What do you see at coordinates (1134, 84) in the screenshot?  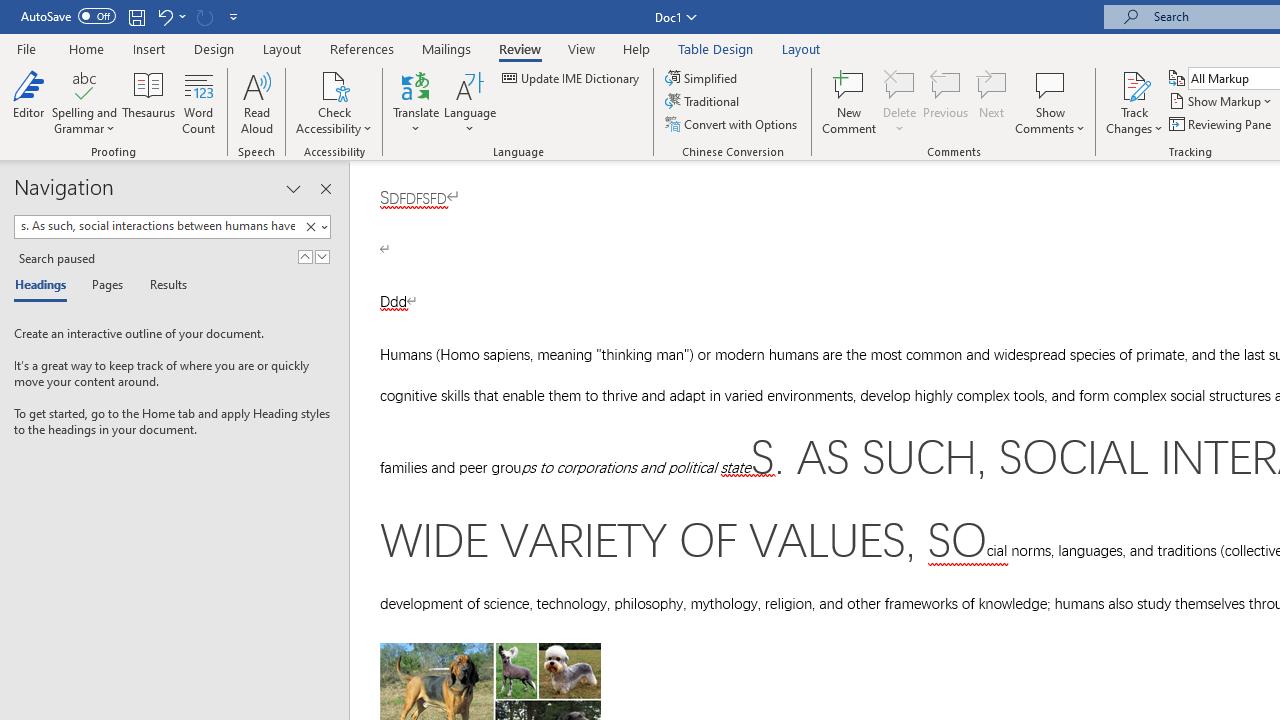 I see `Track Changes` at bounding box center [1134, 84].